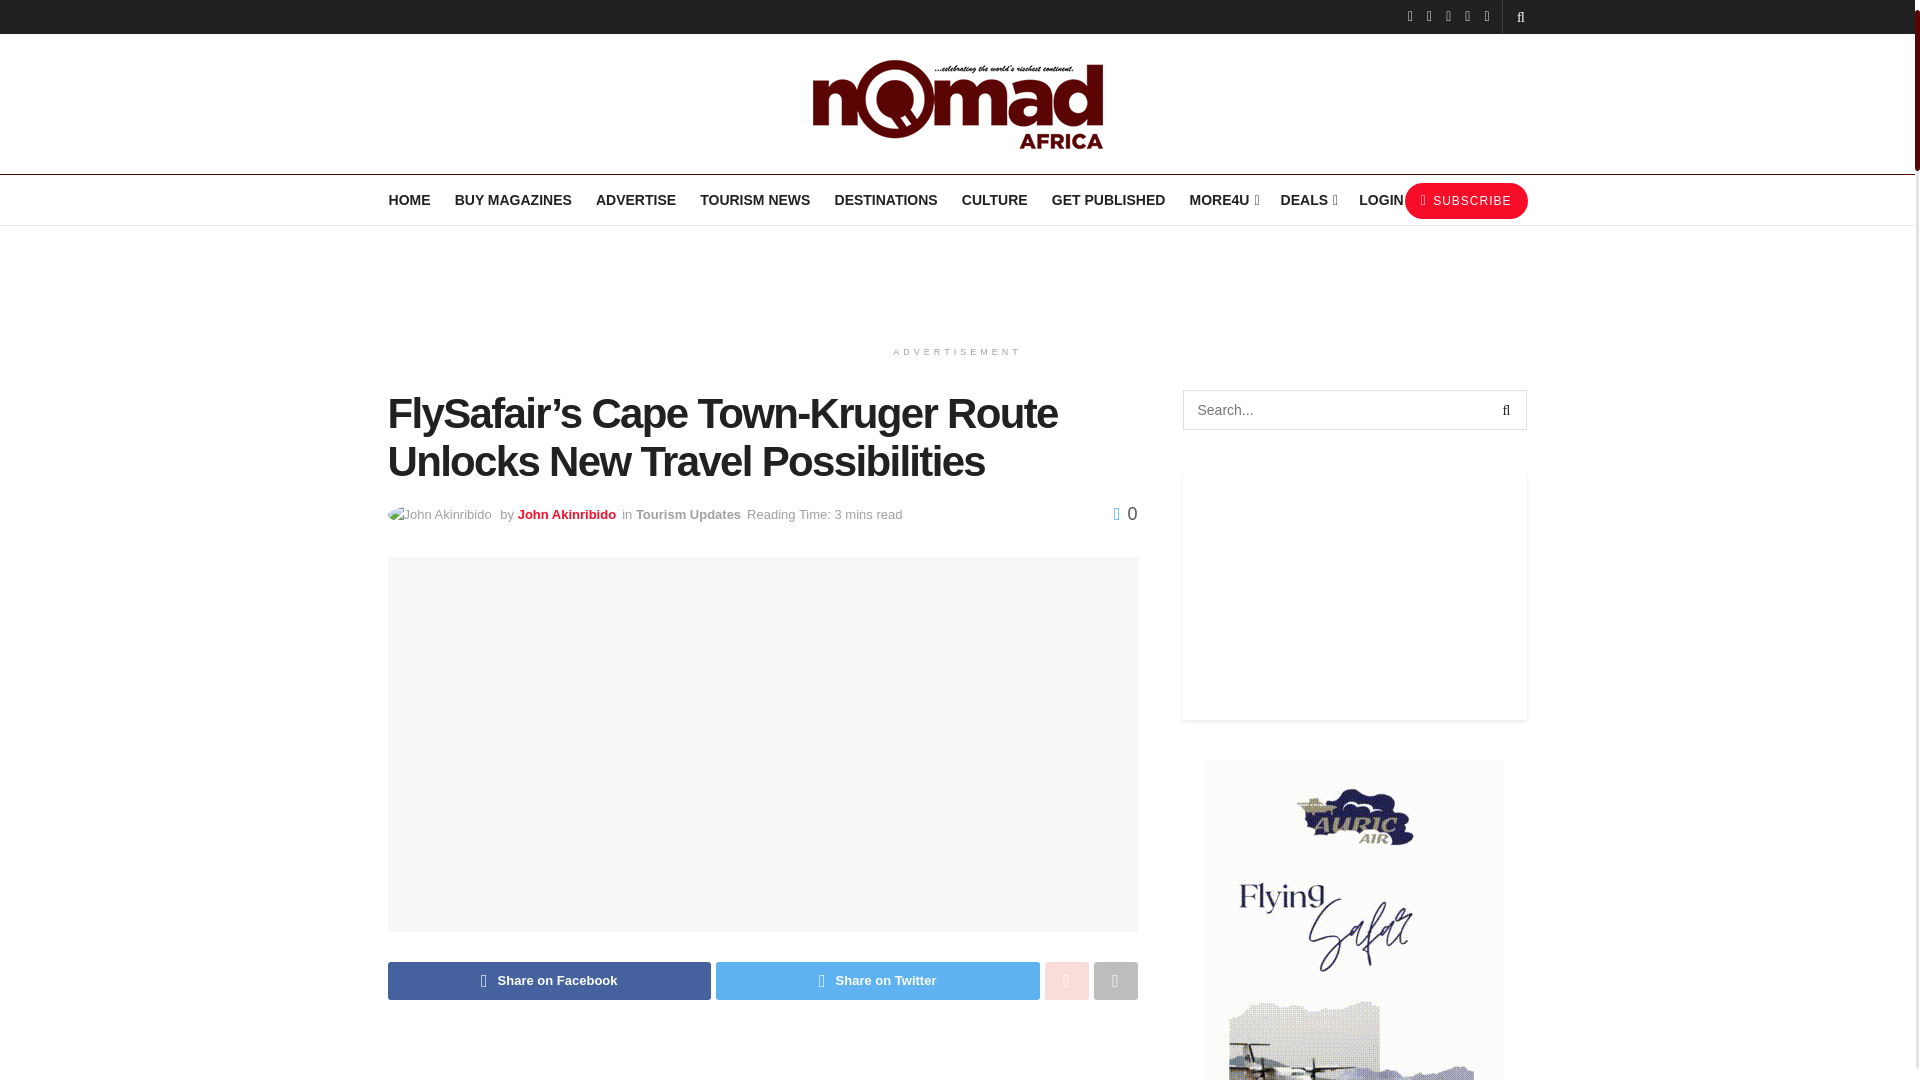  I want to click on HOME, so click(410, 199).